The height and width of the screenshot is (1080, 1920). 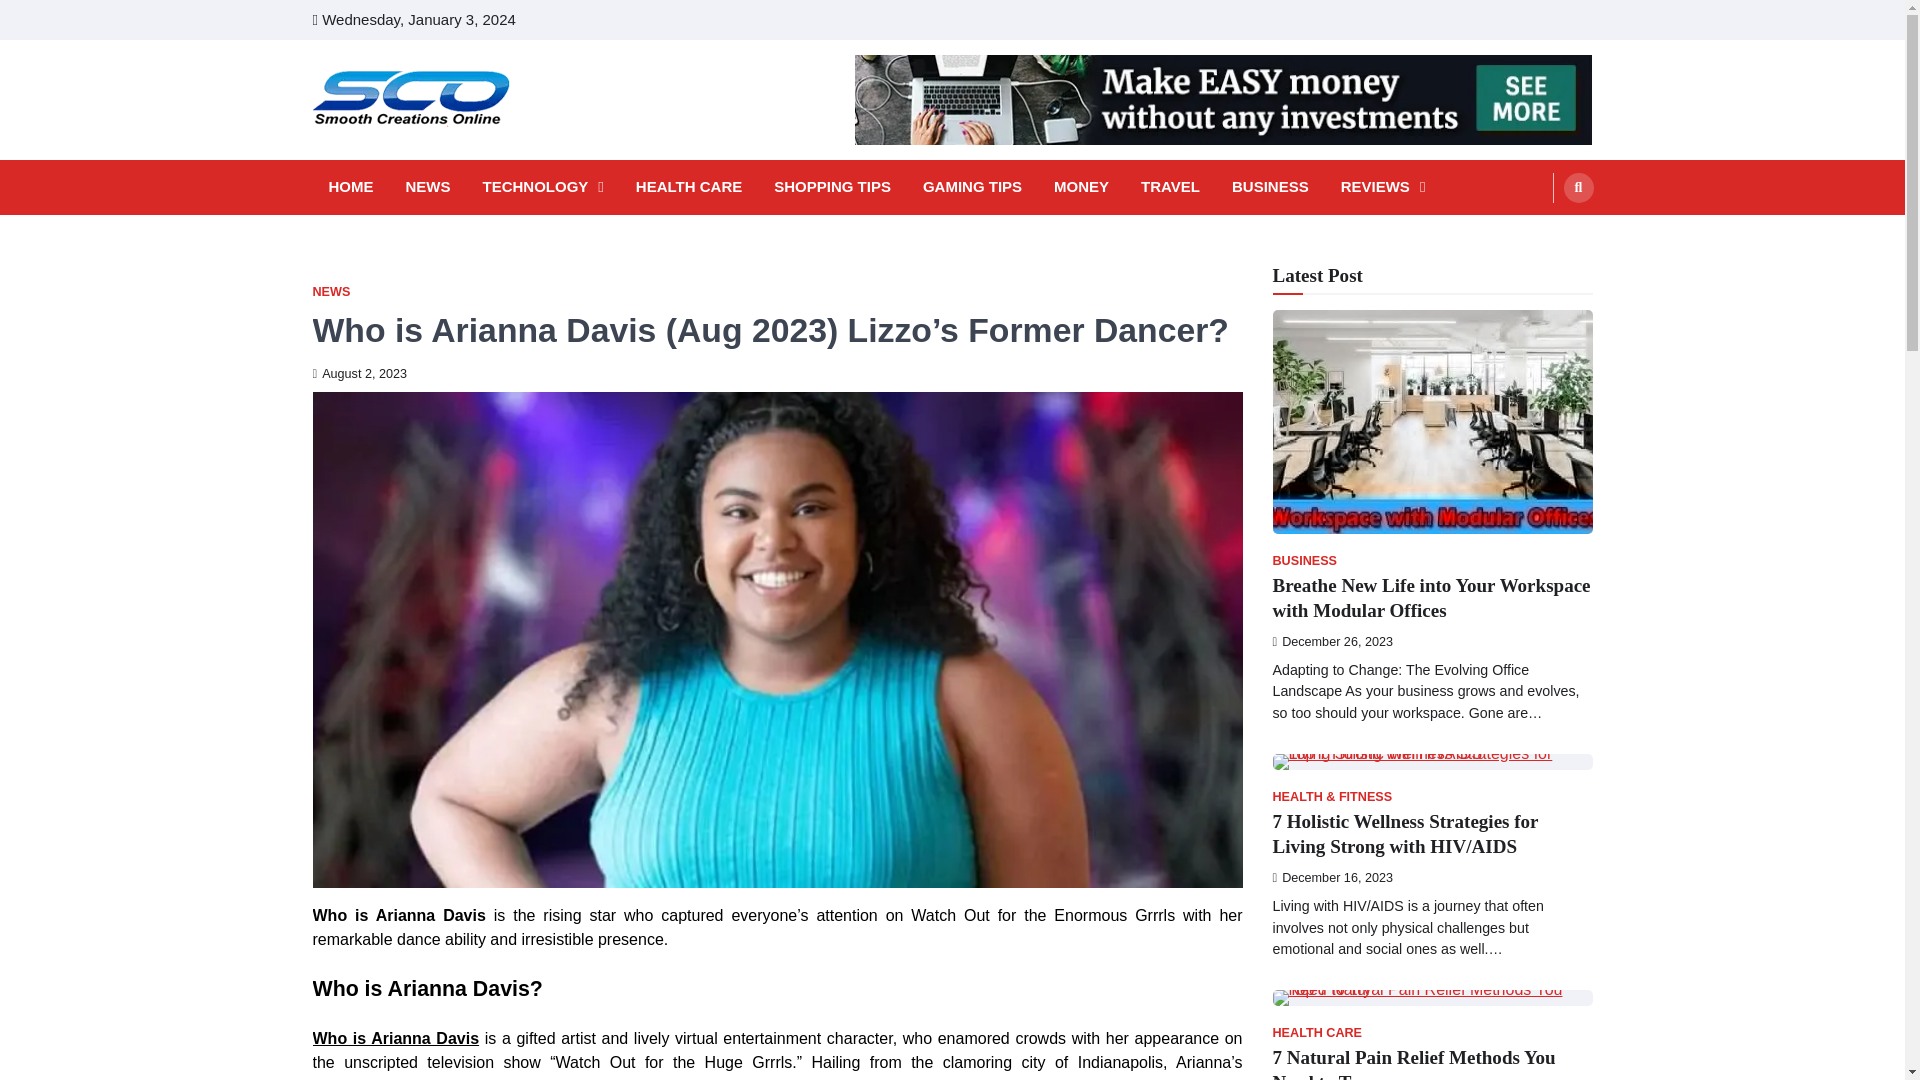 What do you see at coordinates (1413, 1063) in the screenshot?
I see `7 Natural Pain Relief Methods You Need to Try` at bounding box center [1413, 1063].